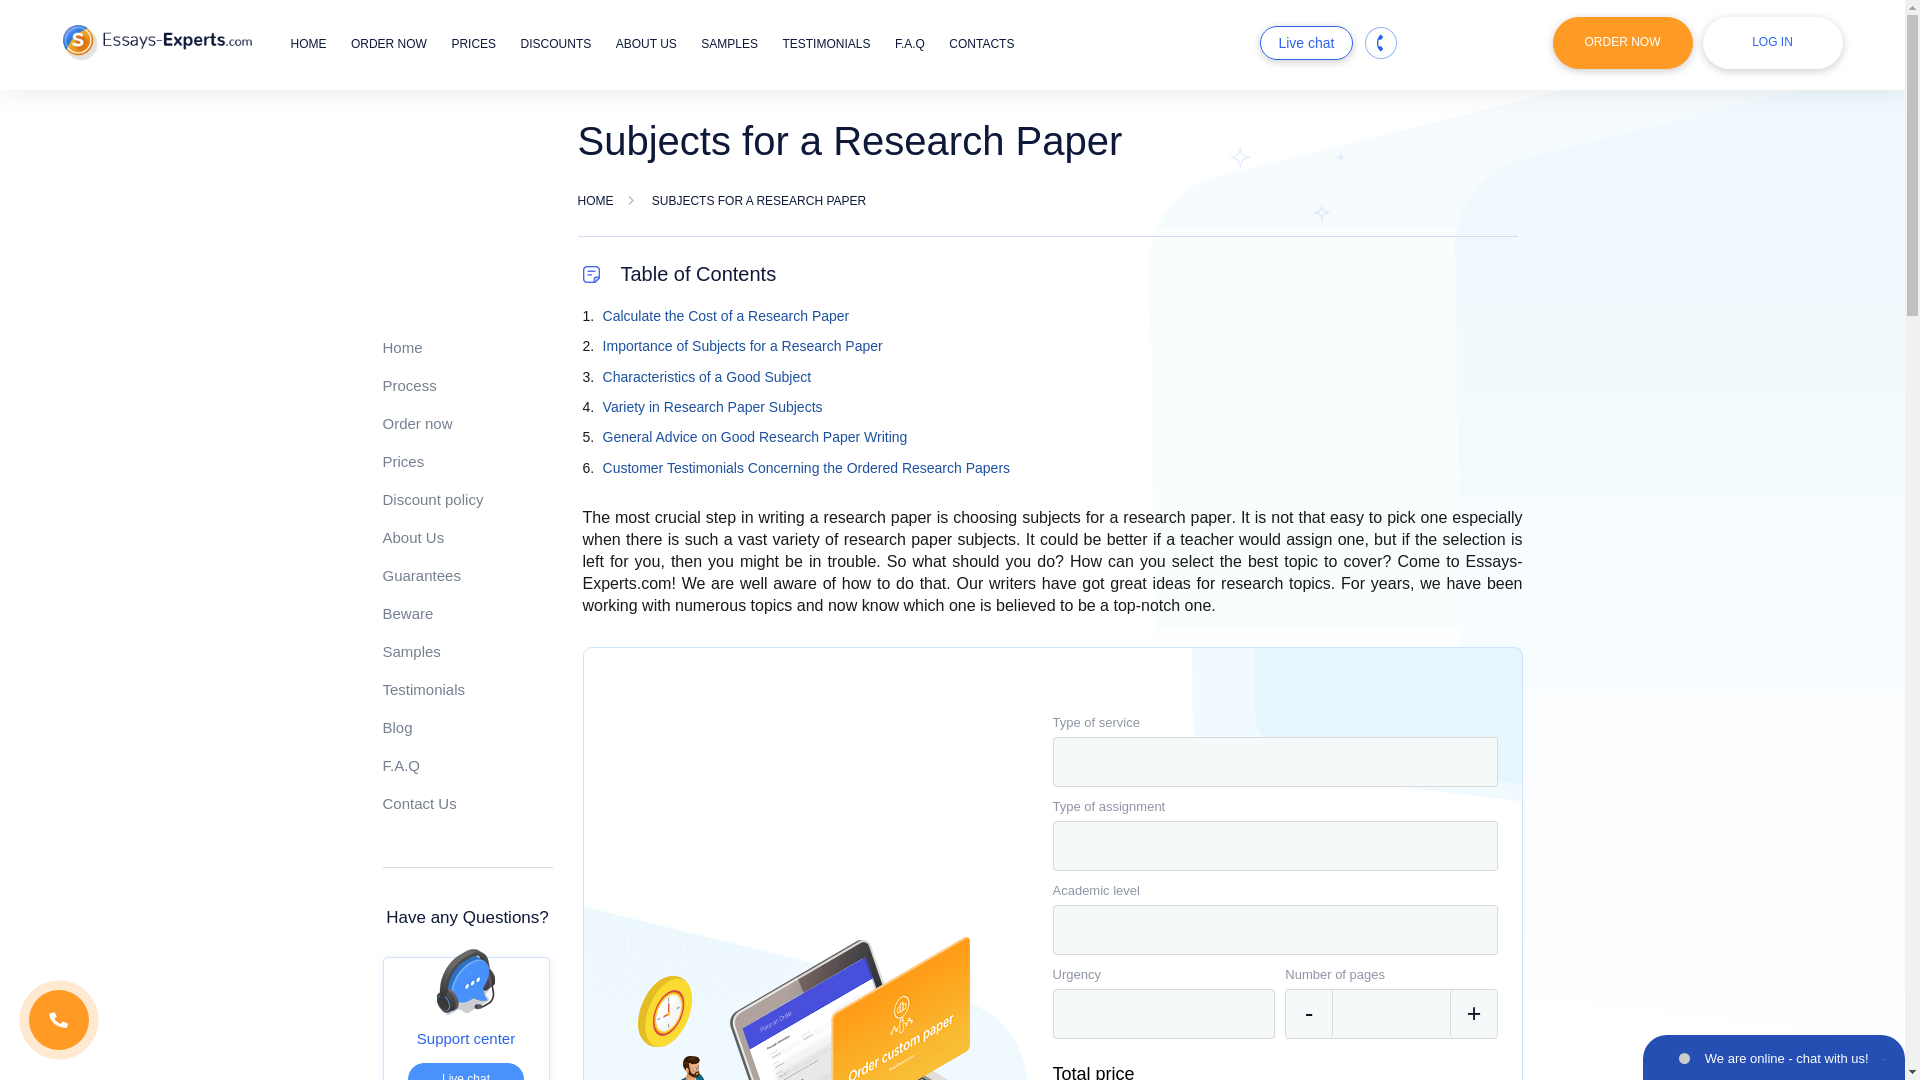  Describe the element at coordinates (308, 43) in the screenshot. I see `HOME` at that location.